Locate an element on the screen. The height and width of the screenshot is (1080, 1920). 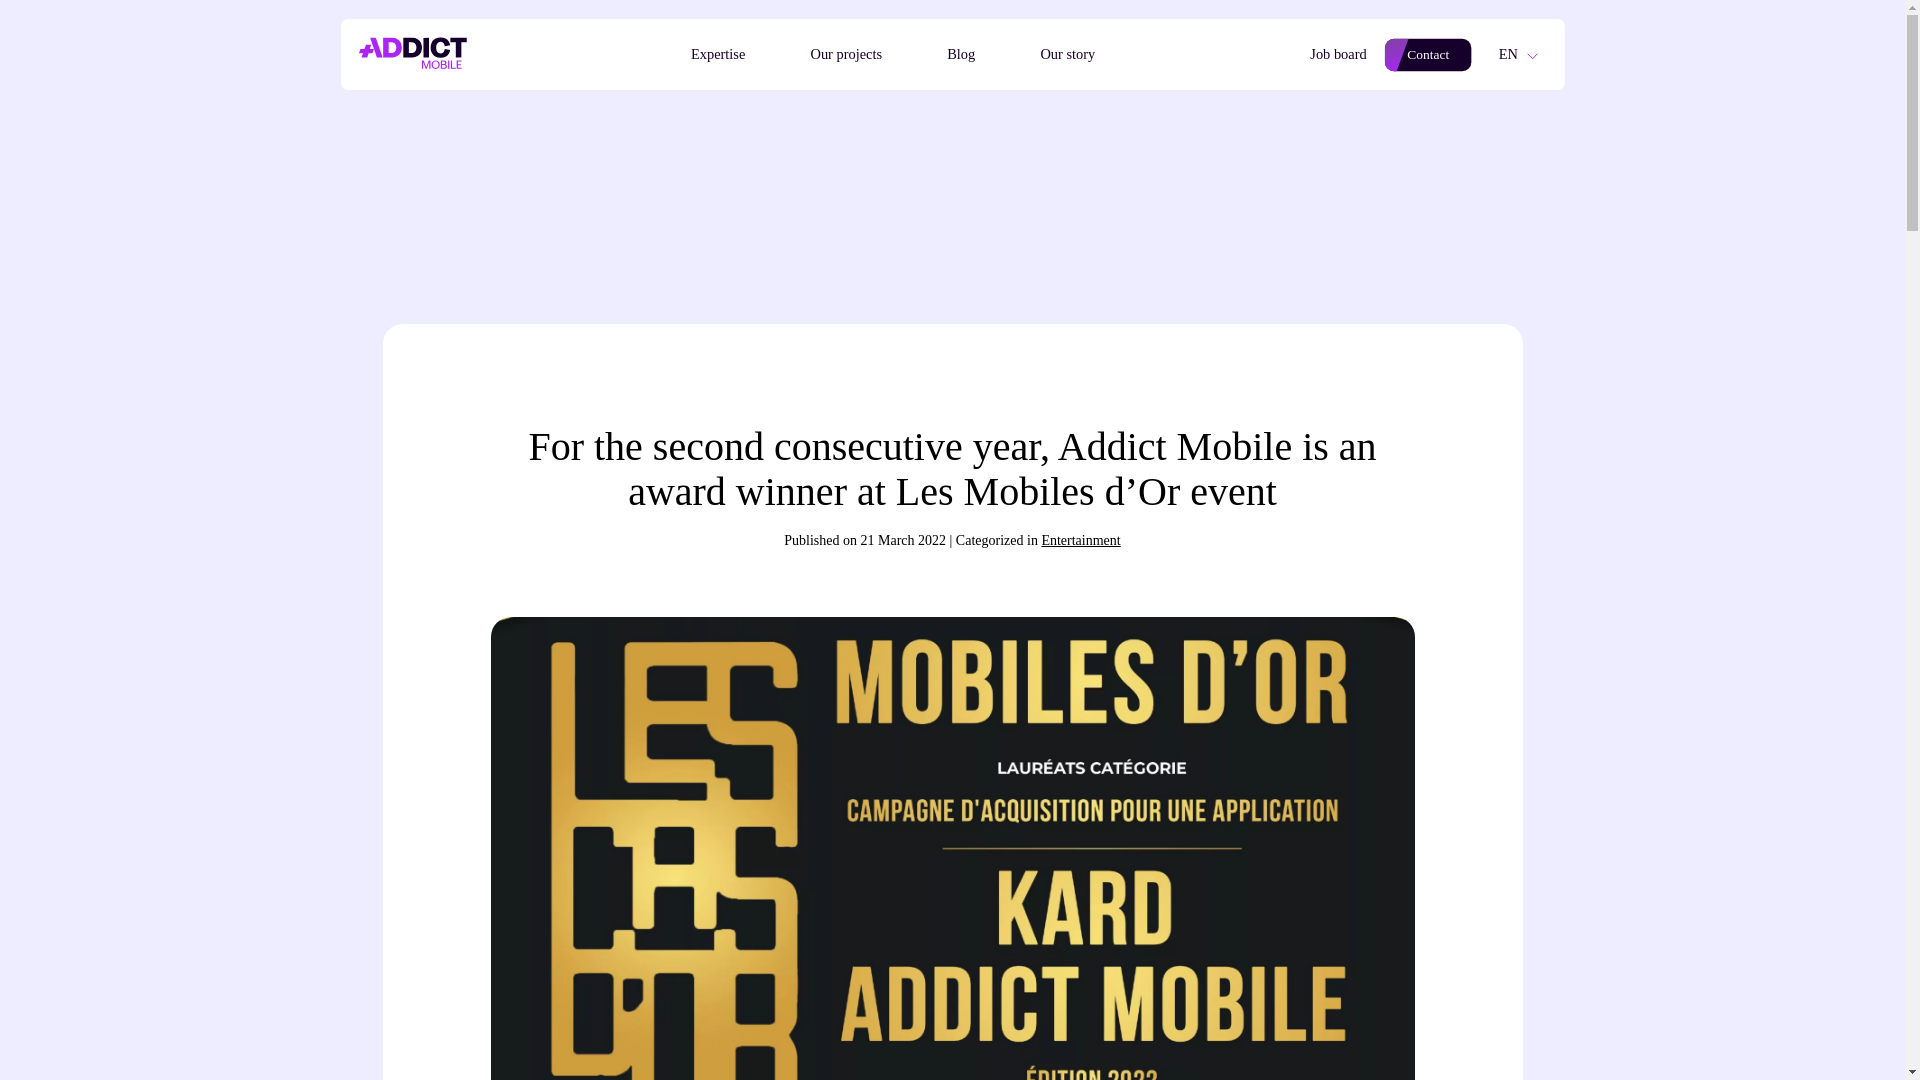
Job board is located at coordinates (1340, 55).